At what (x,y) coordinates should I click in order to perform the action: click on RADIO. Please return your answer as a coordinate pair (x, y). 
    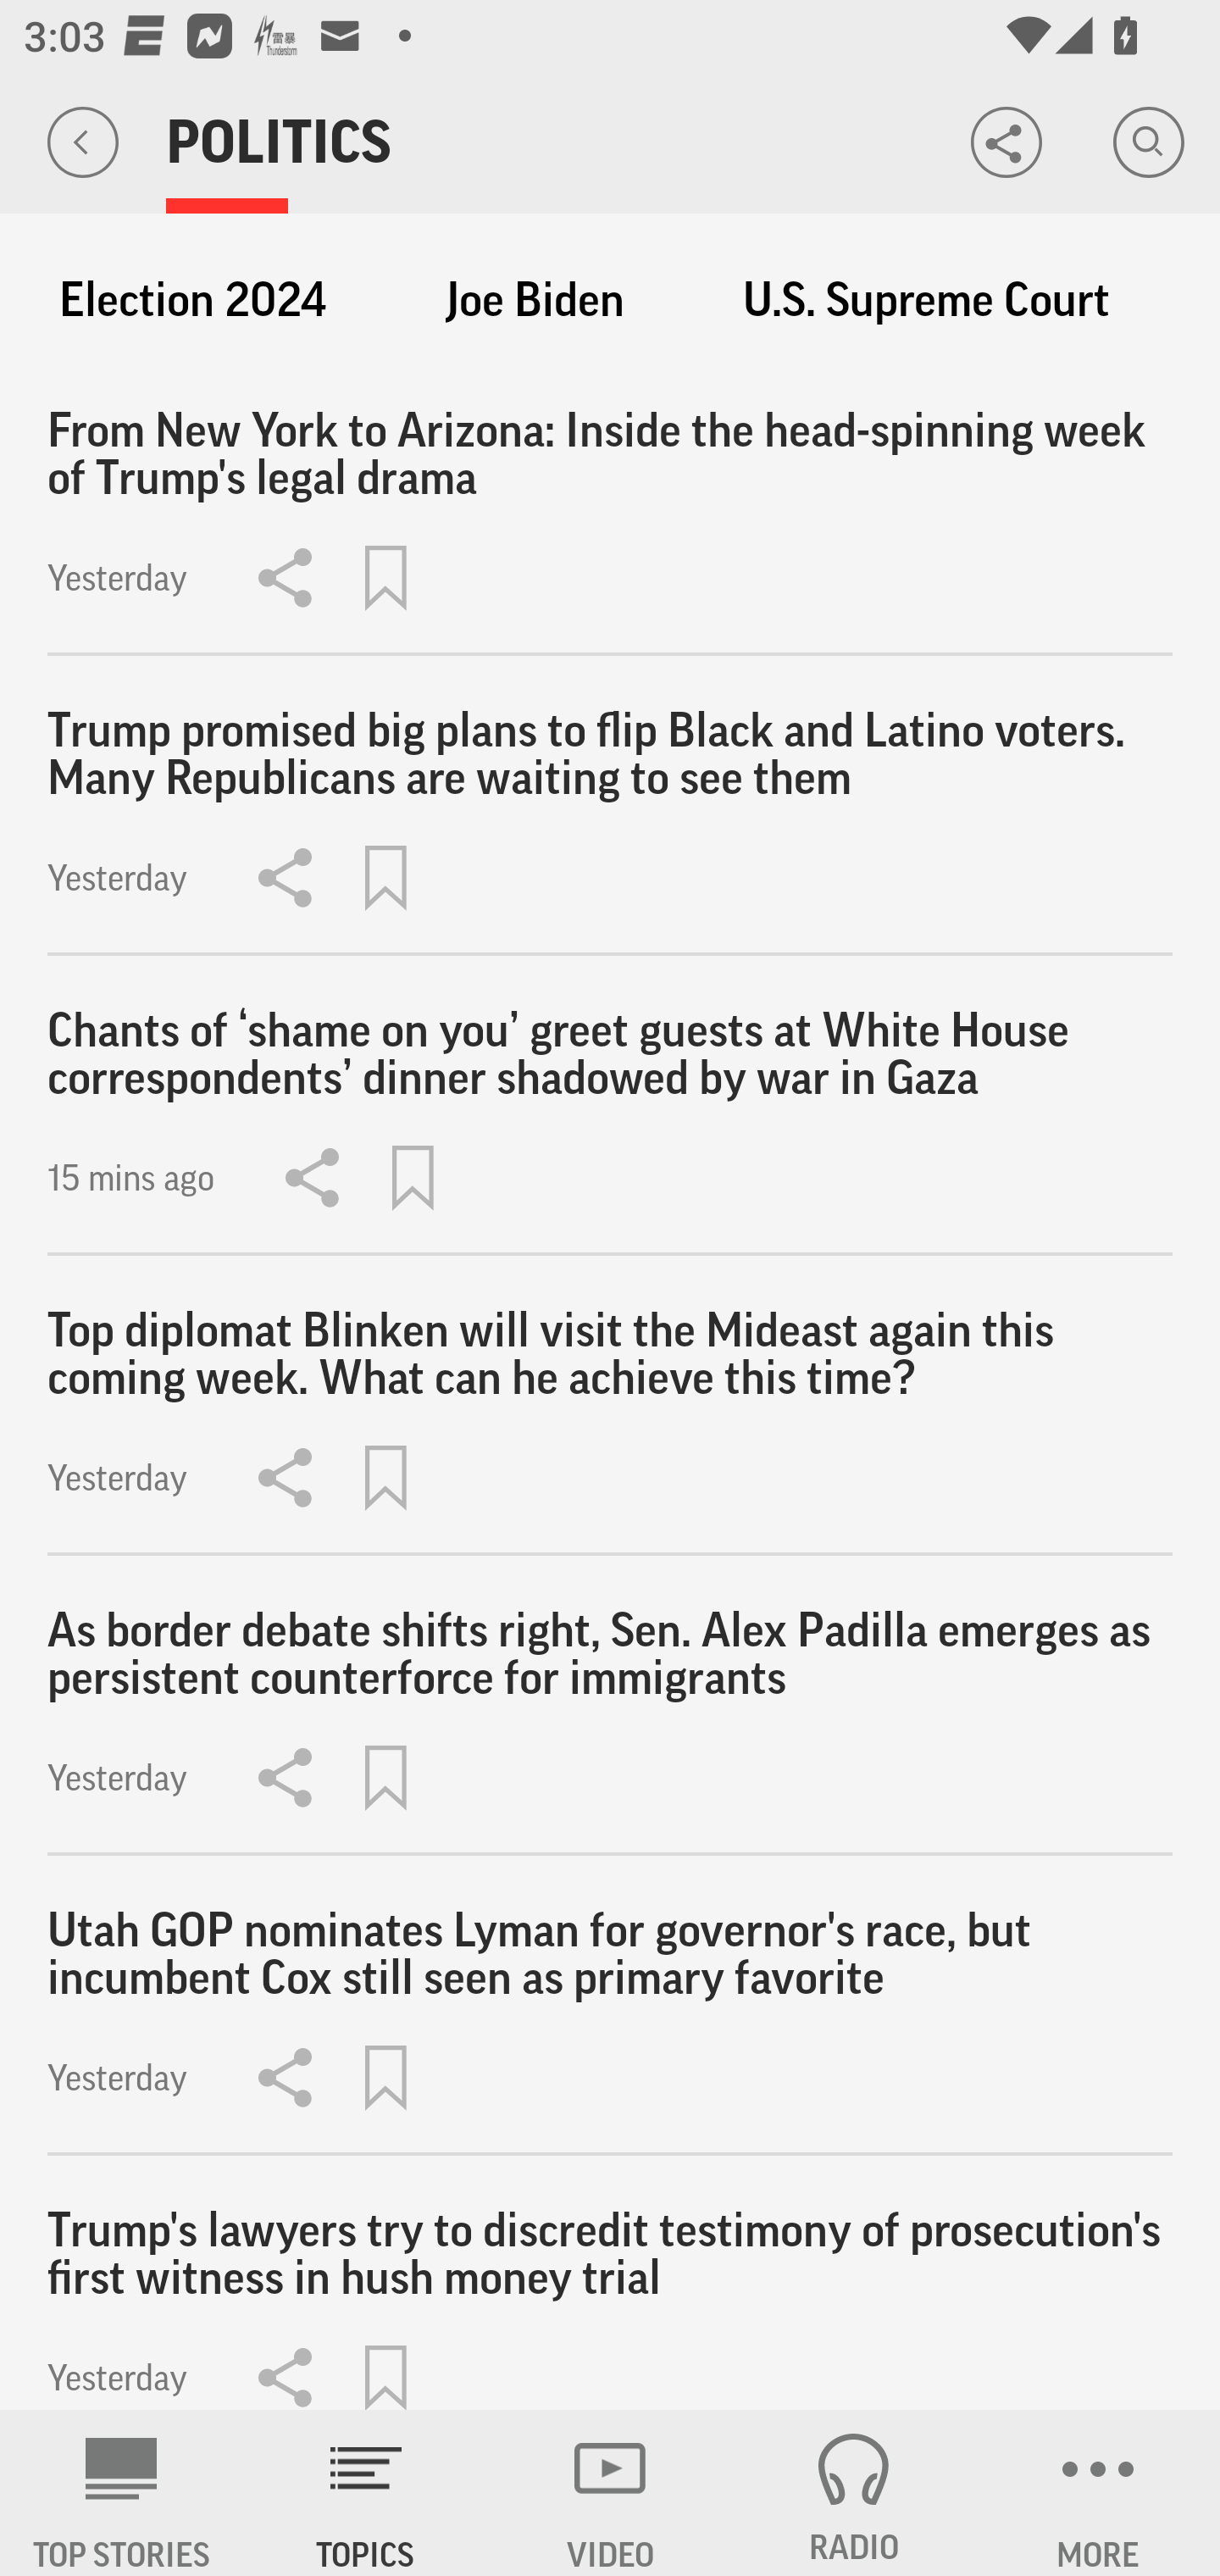
    Looking at the image, I should click on (854, 2493).